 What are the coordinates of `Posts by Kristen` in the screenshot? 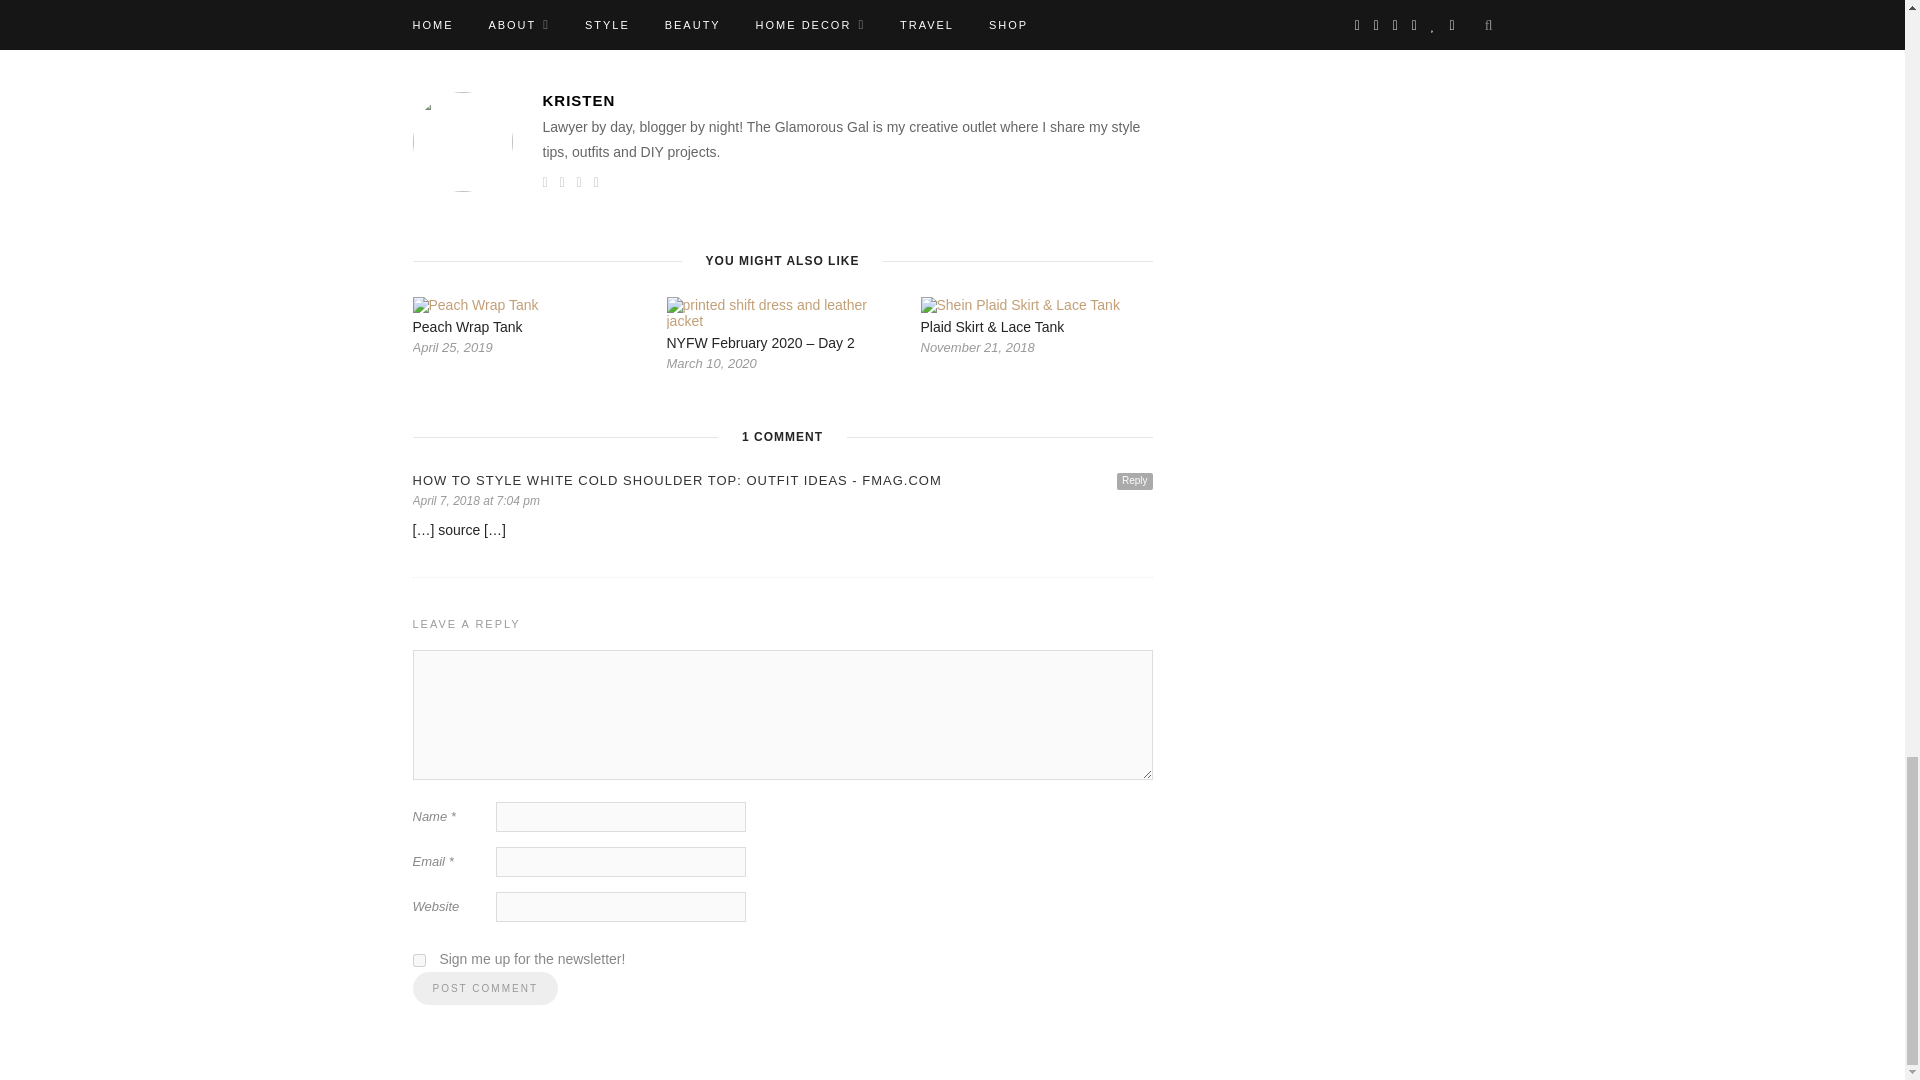 It's located at (1032, 6).